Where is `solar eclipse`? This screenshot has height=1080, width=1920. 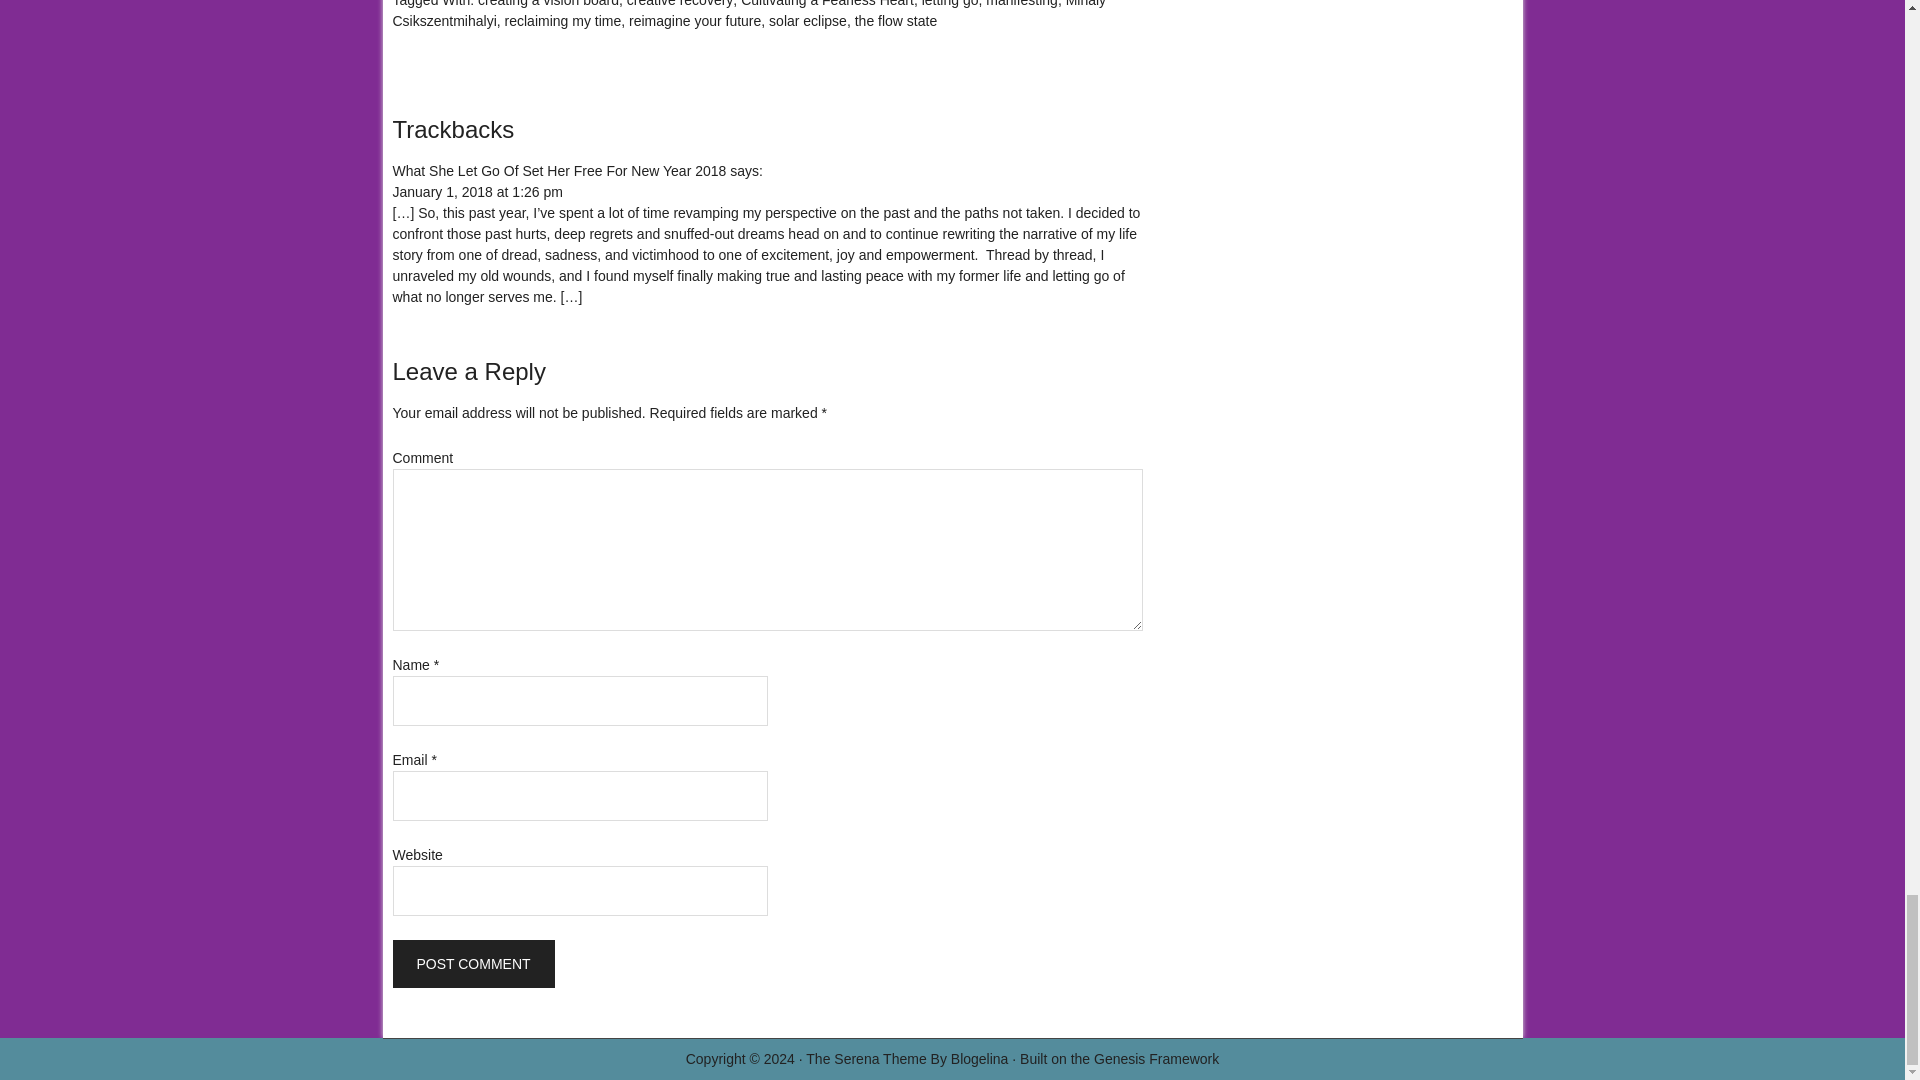 solar eclipse is located at coordinates (808, 20).